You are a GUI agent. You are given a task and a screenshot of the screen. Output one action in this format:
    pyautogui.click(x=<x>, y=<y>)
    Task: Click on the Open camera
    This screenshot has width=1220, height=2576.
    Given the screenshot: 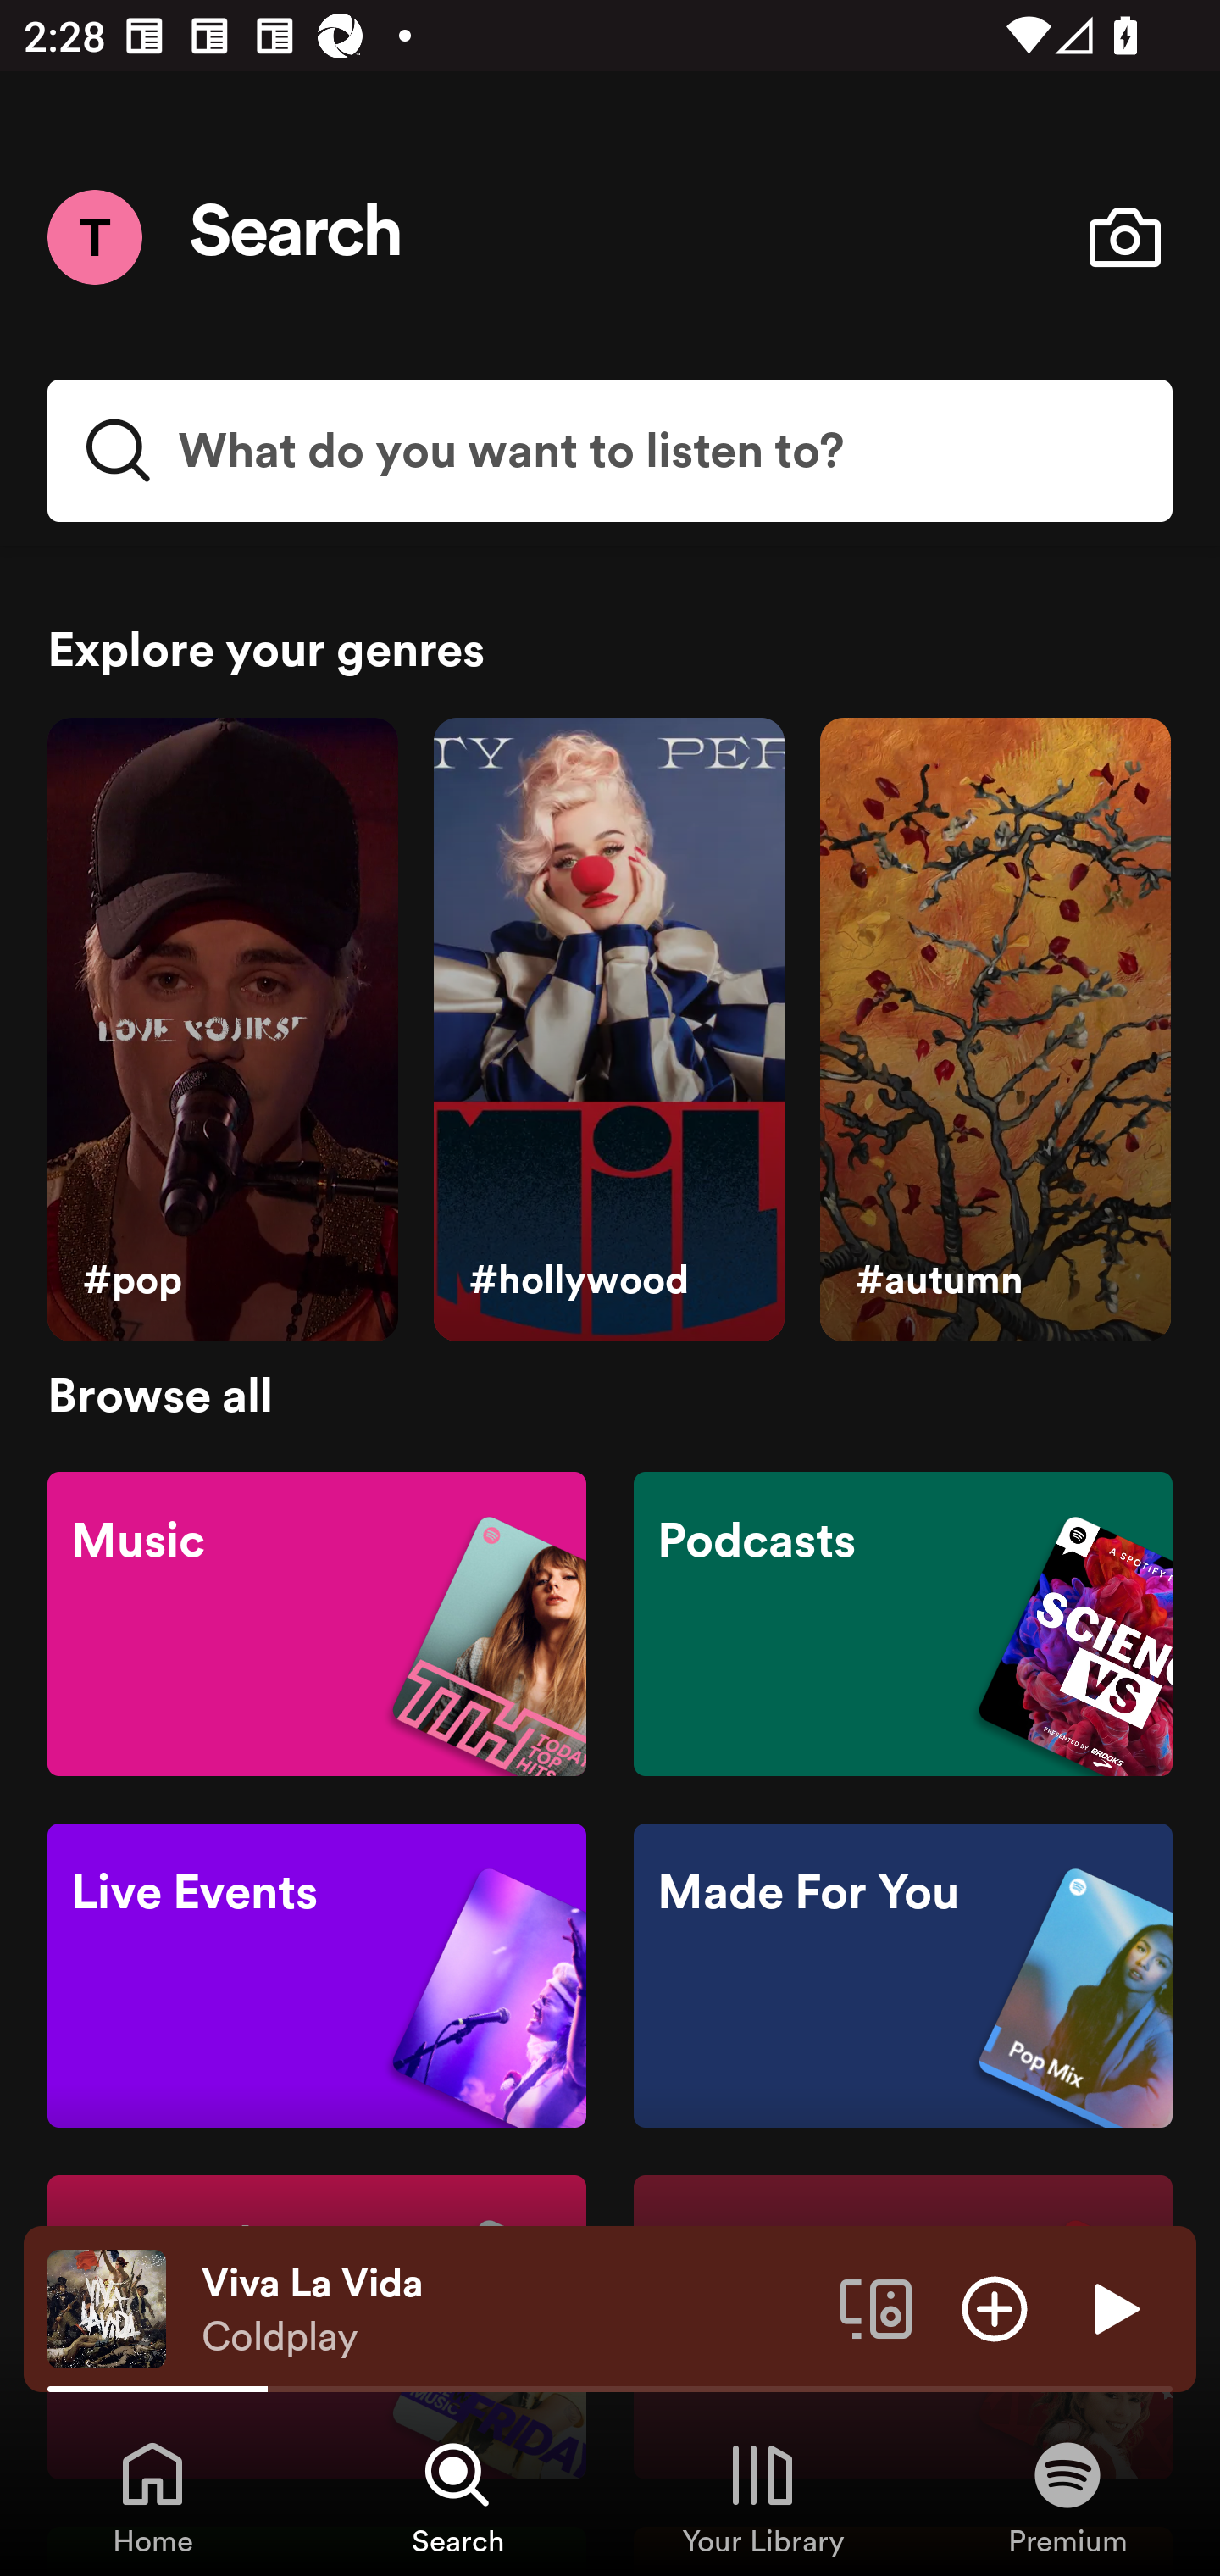 What is the action you would take?
    pyautogui.click(x=1124, y=237)
    